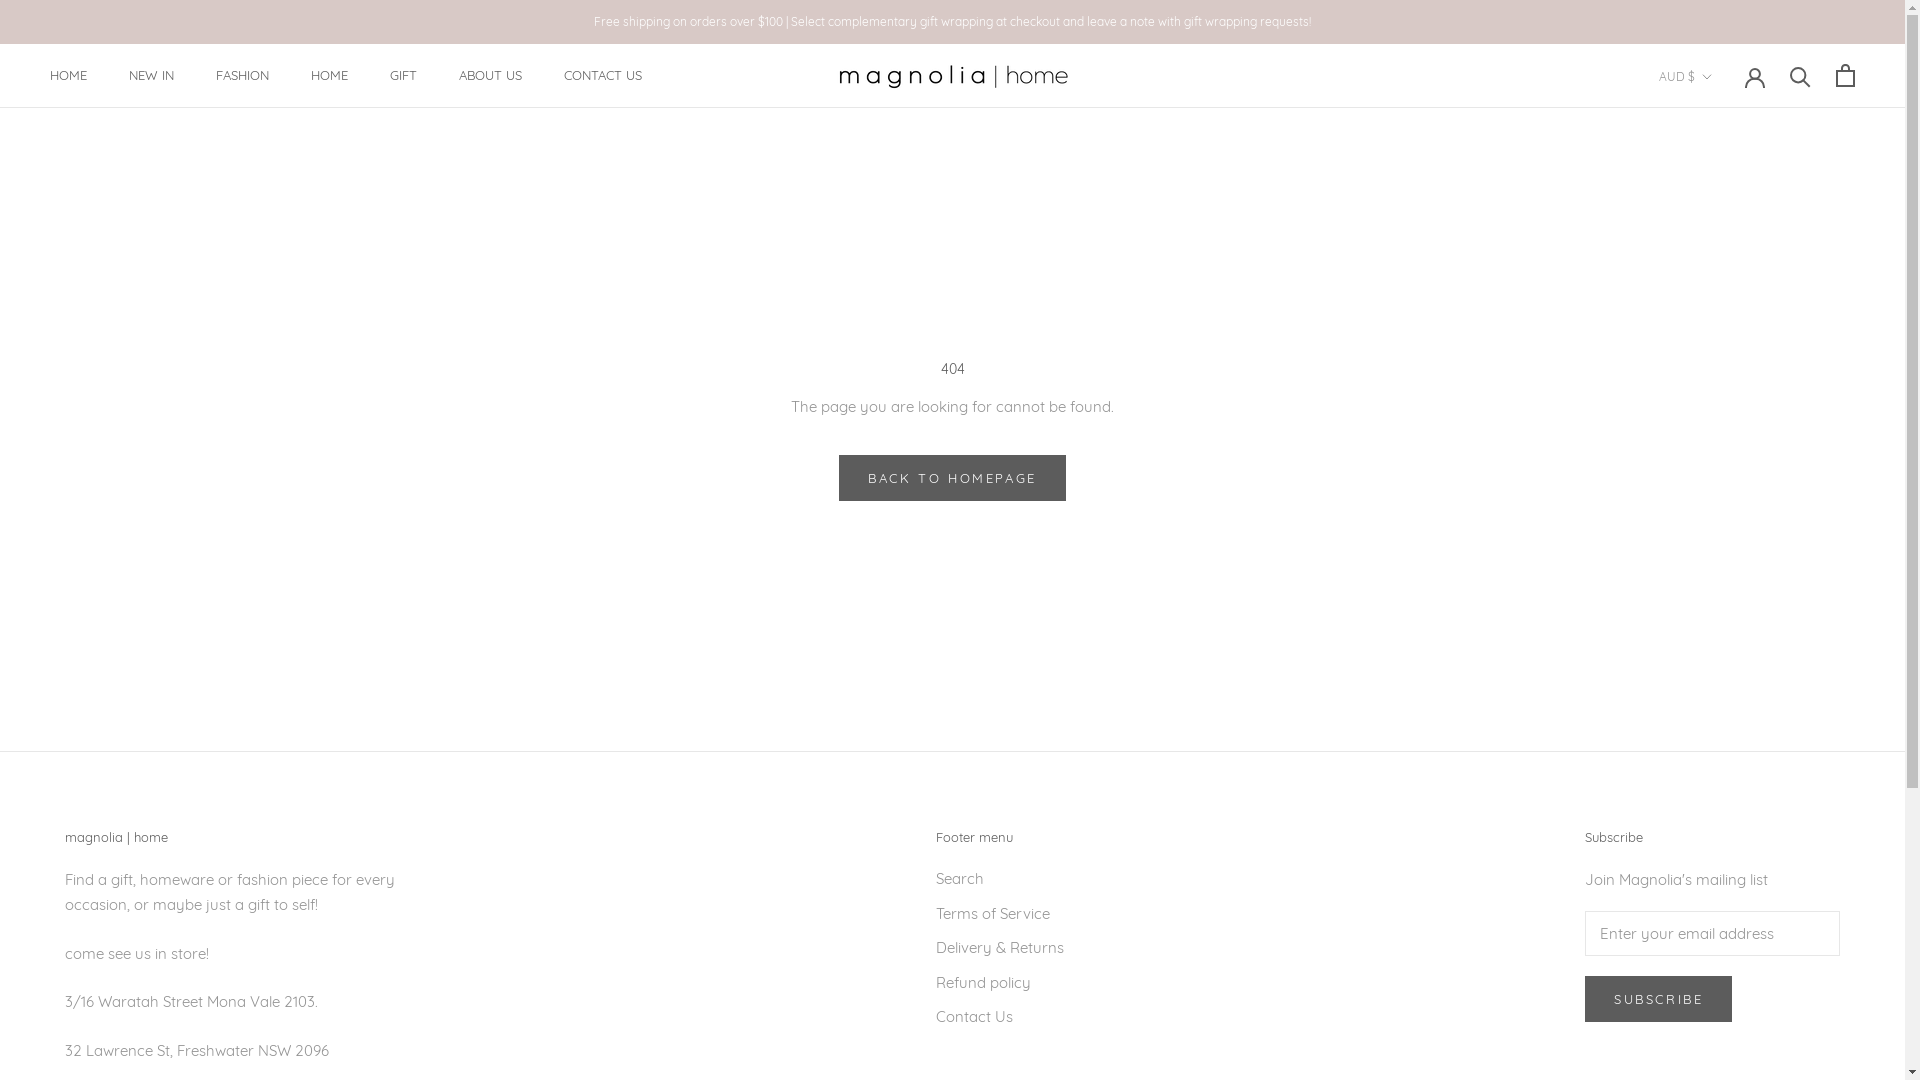  I want to click on GIFT, so click(404, 75).